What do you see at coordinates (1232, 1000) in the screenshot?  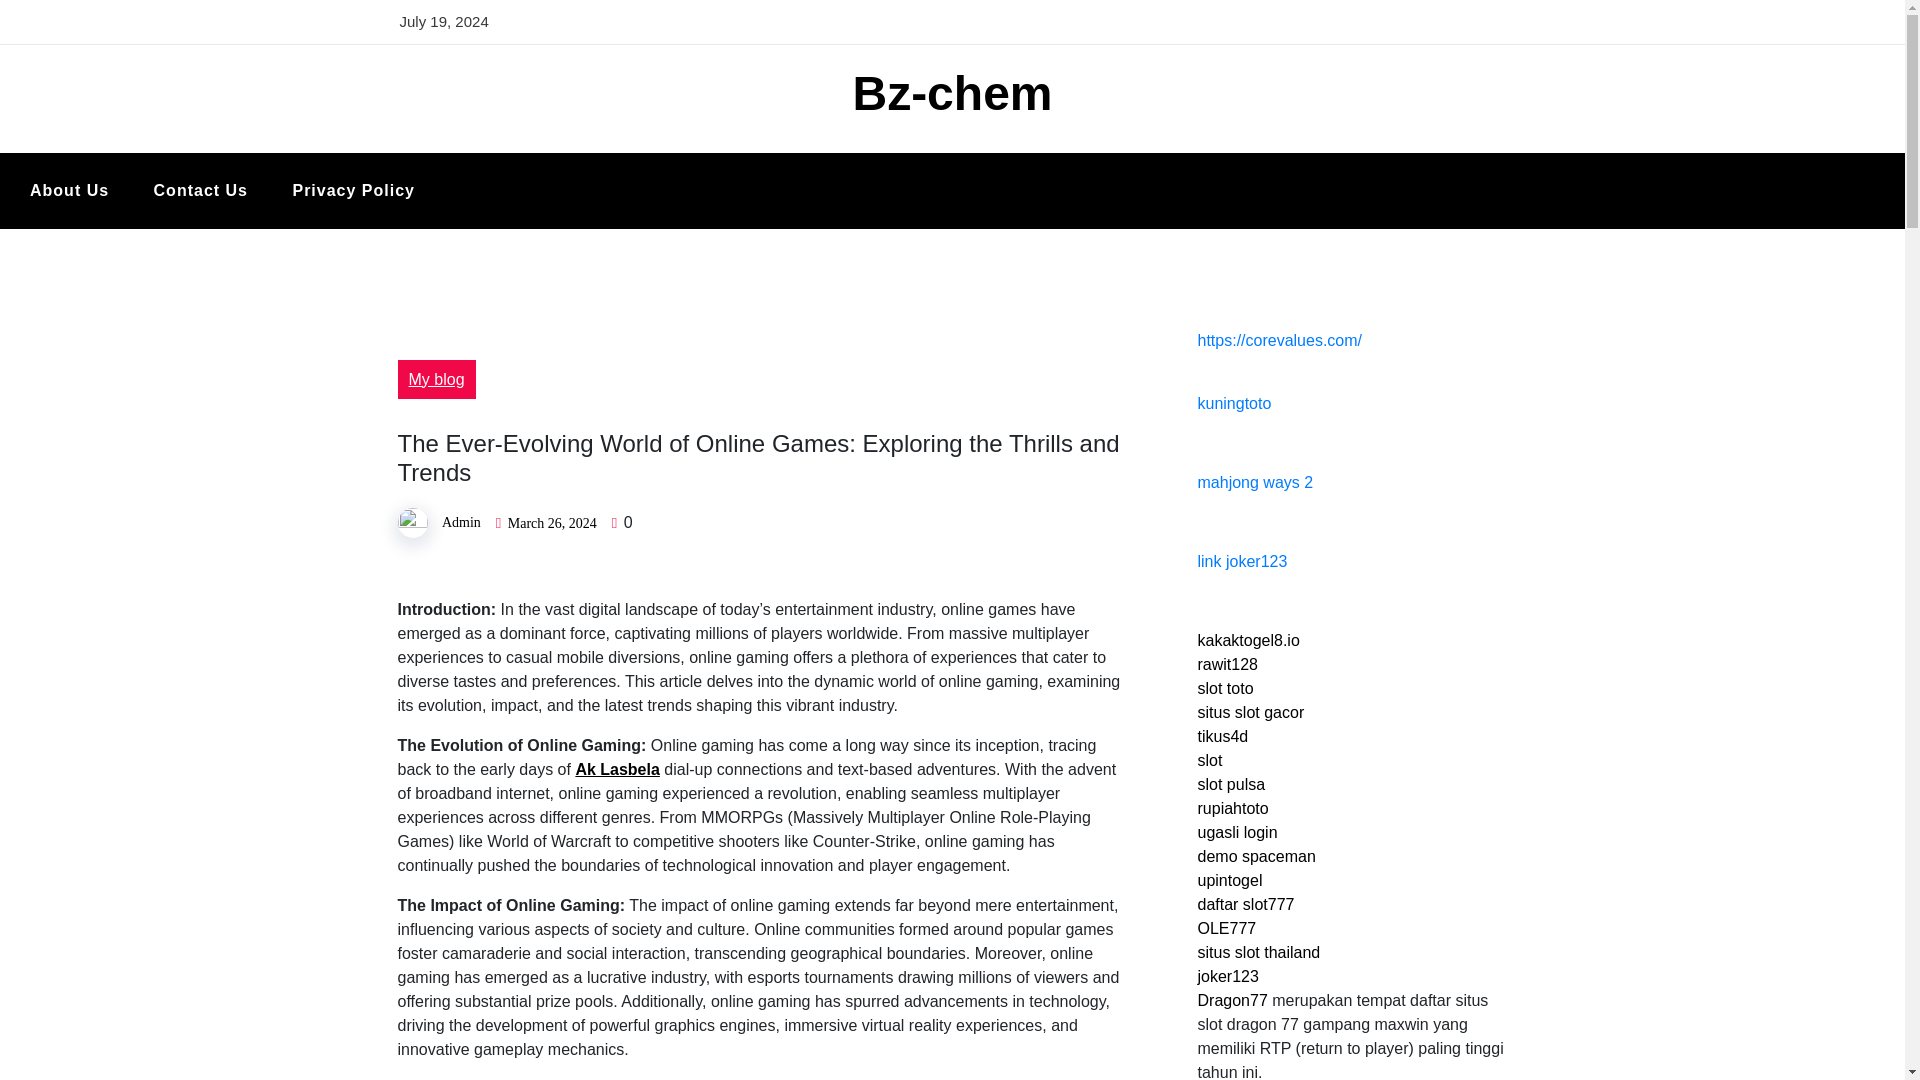 I see `Dragon77` at bounding box center [1232, 1000].